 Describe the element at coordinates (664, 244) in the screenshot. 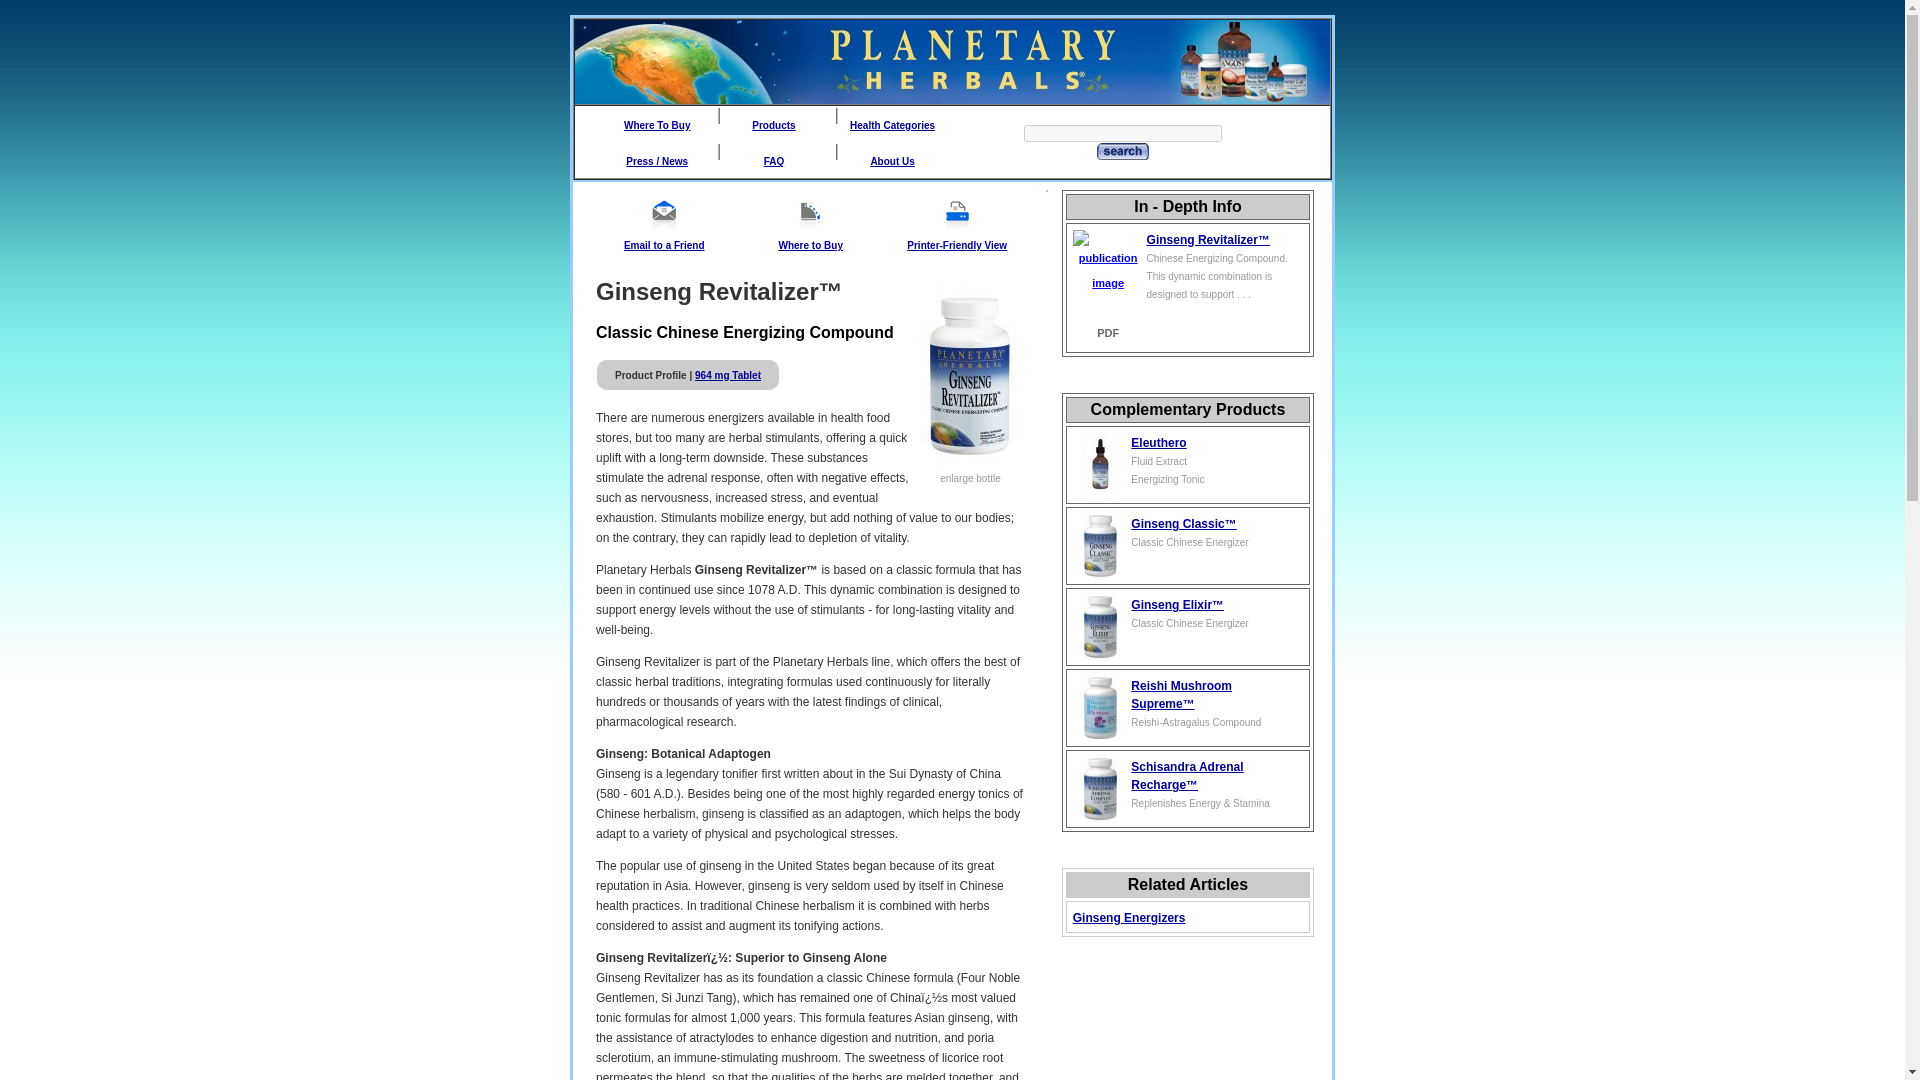

I see `Email to a Friend` at that location.